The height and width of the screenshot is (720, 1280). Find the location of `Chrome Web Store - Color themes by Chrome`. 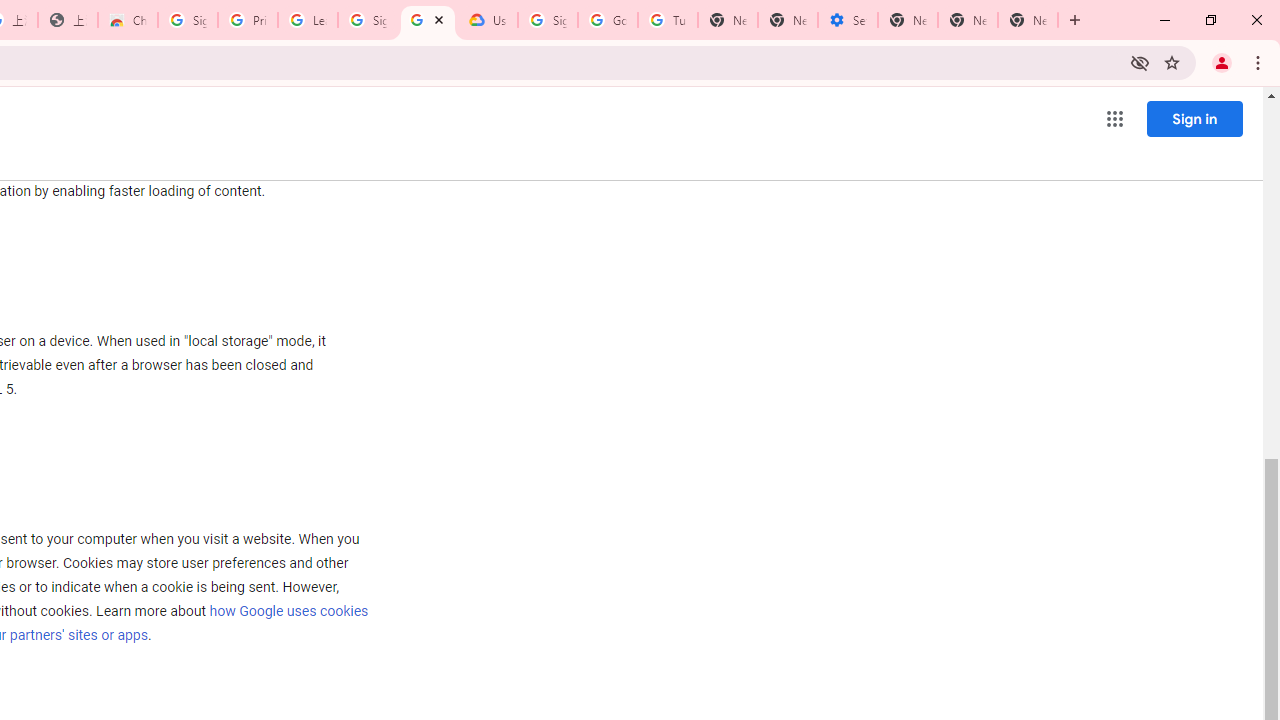

Chrome Web Store - Color themes by Chrome is located at coordinates (128, 20).